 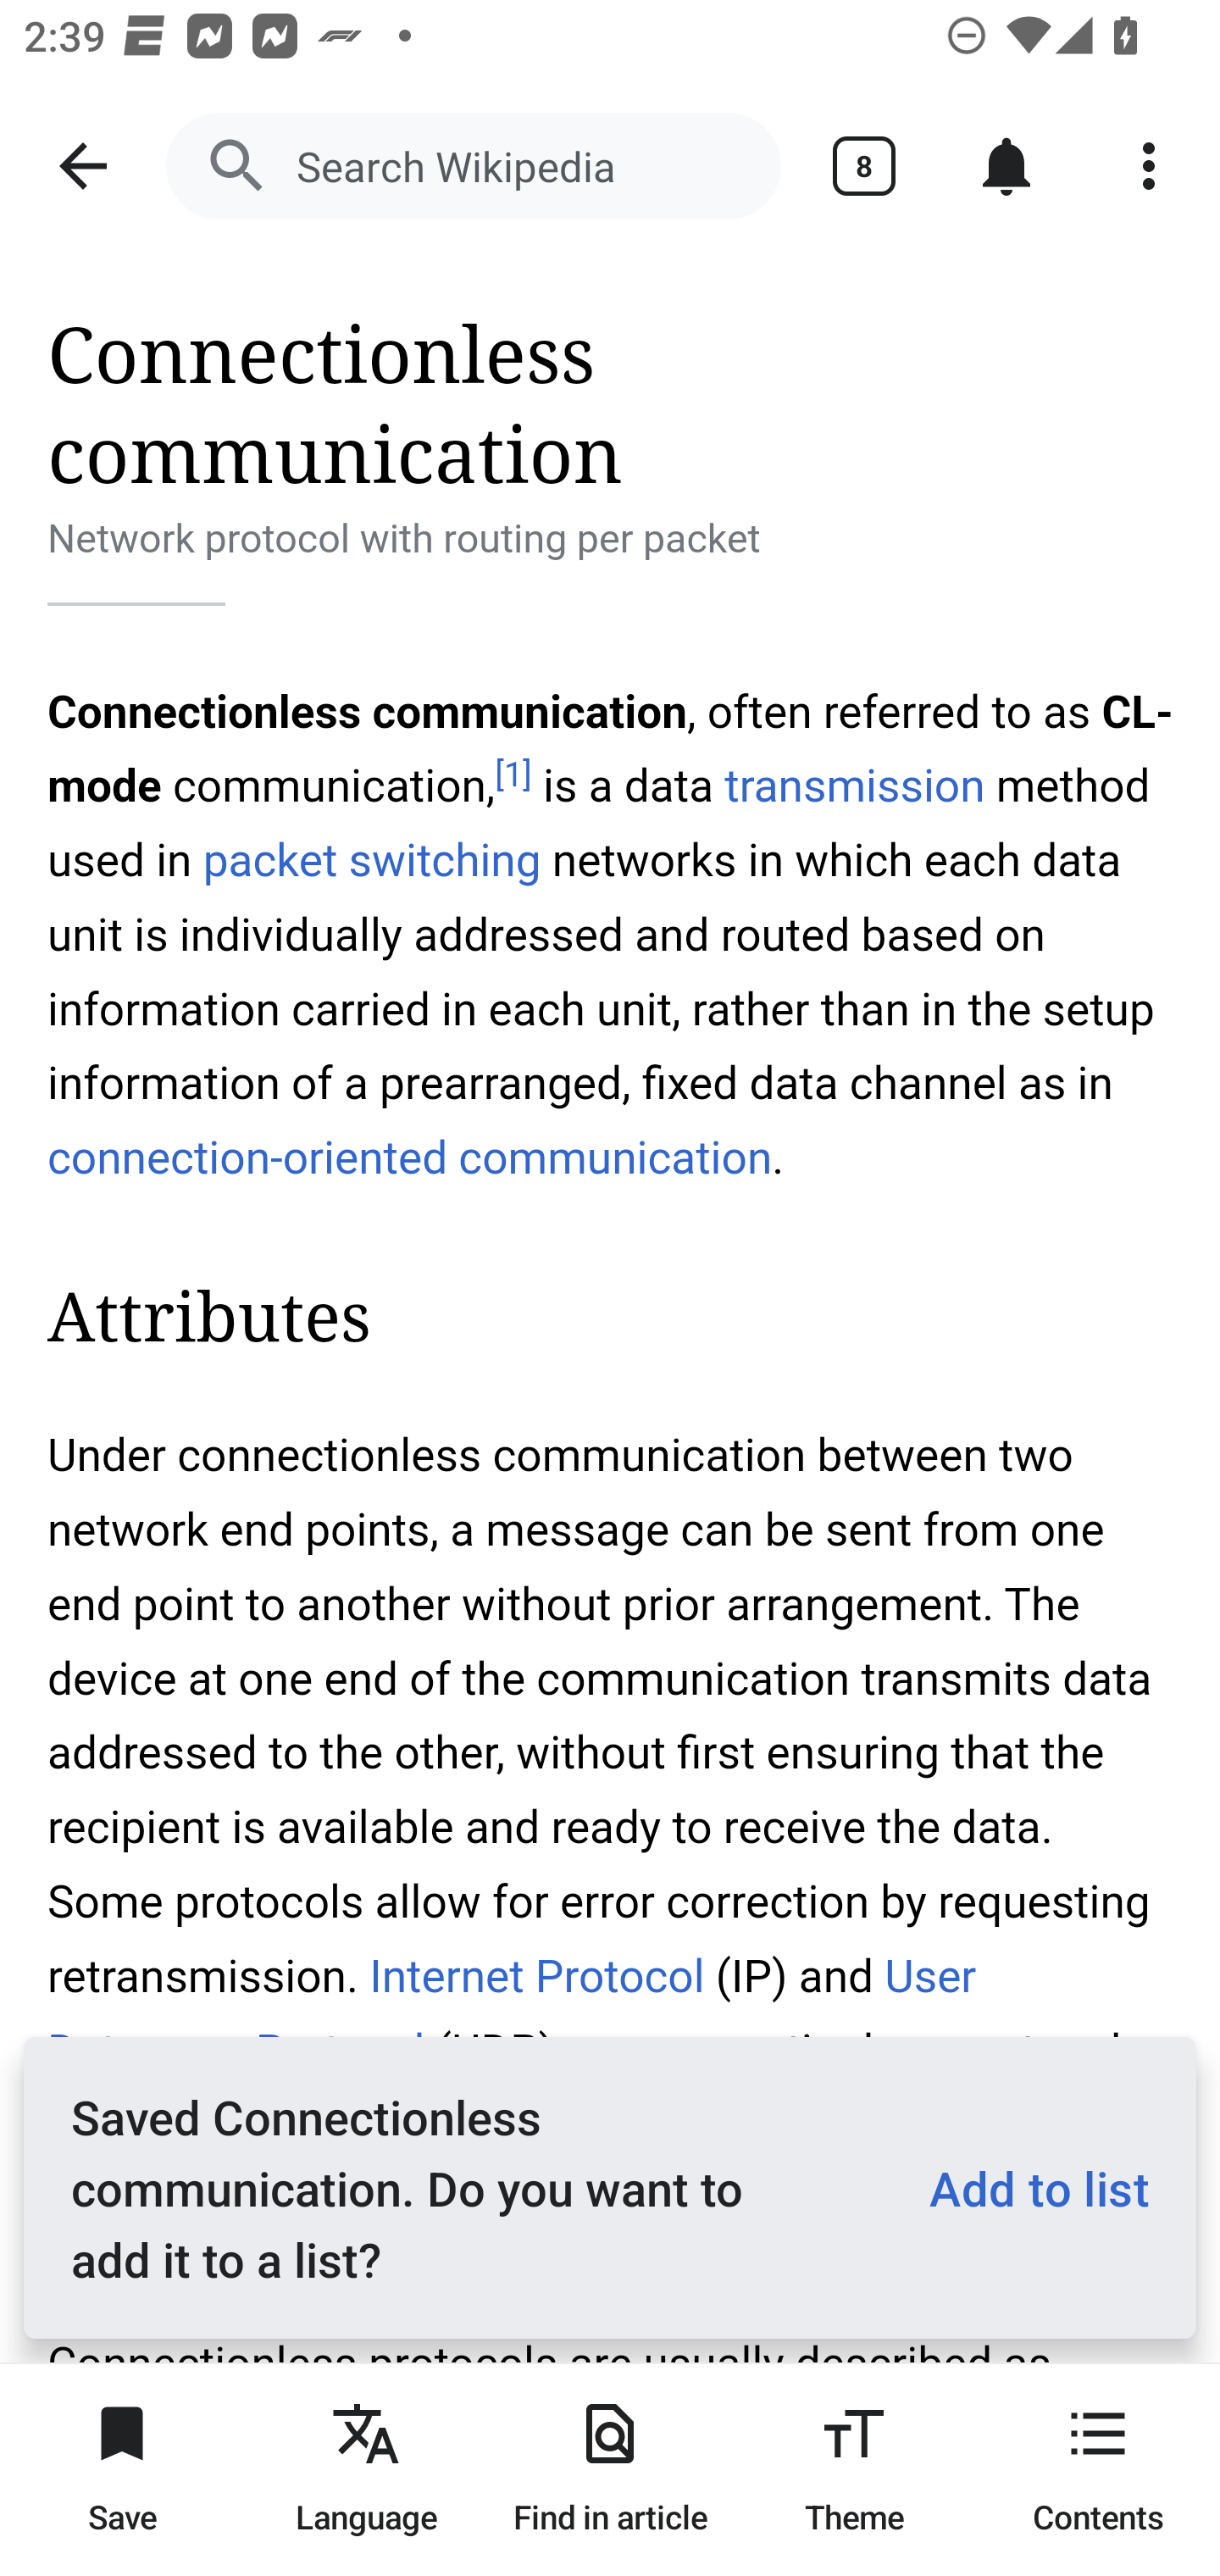 I want to click on Language, so click(x=366, y=2469).